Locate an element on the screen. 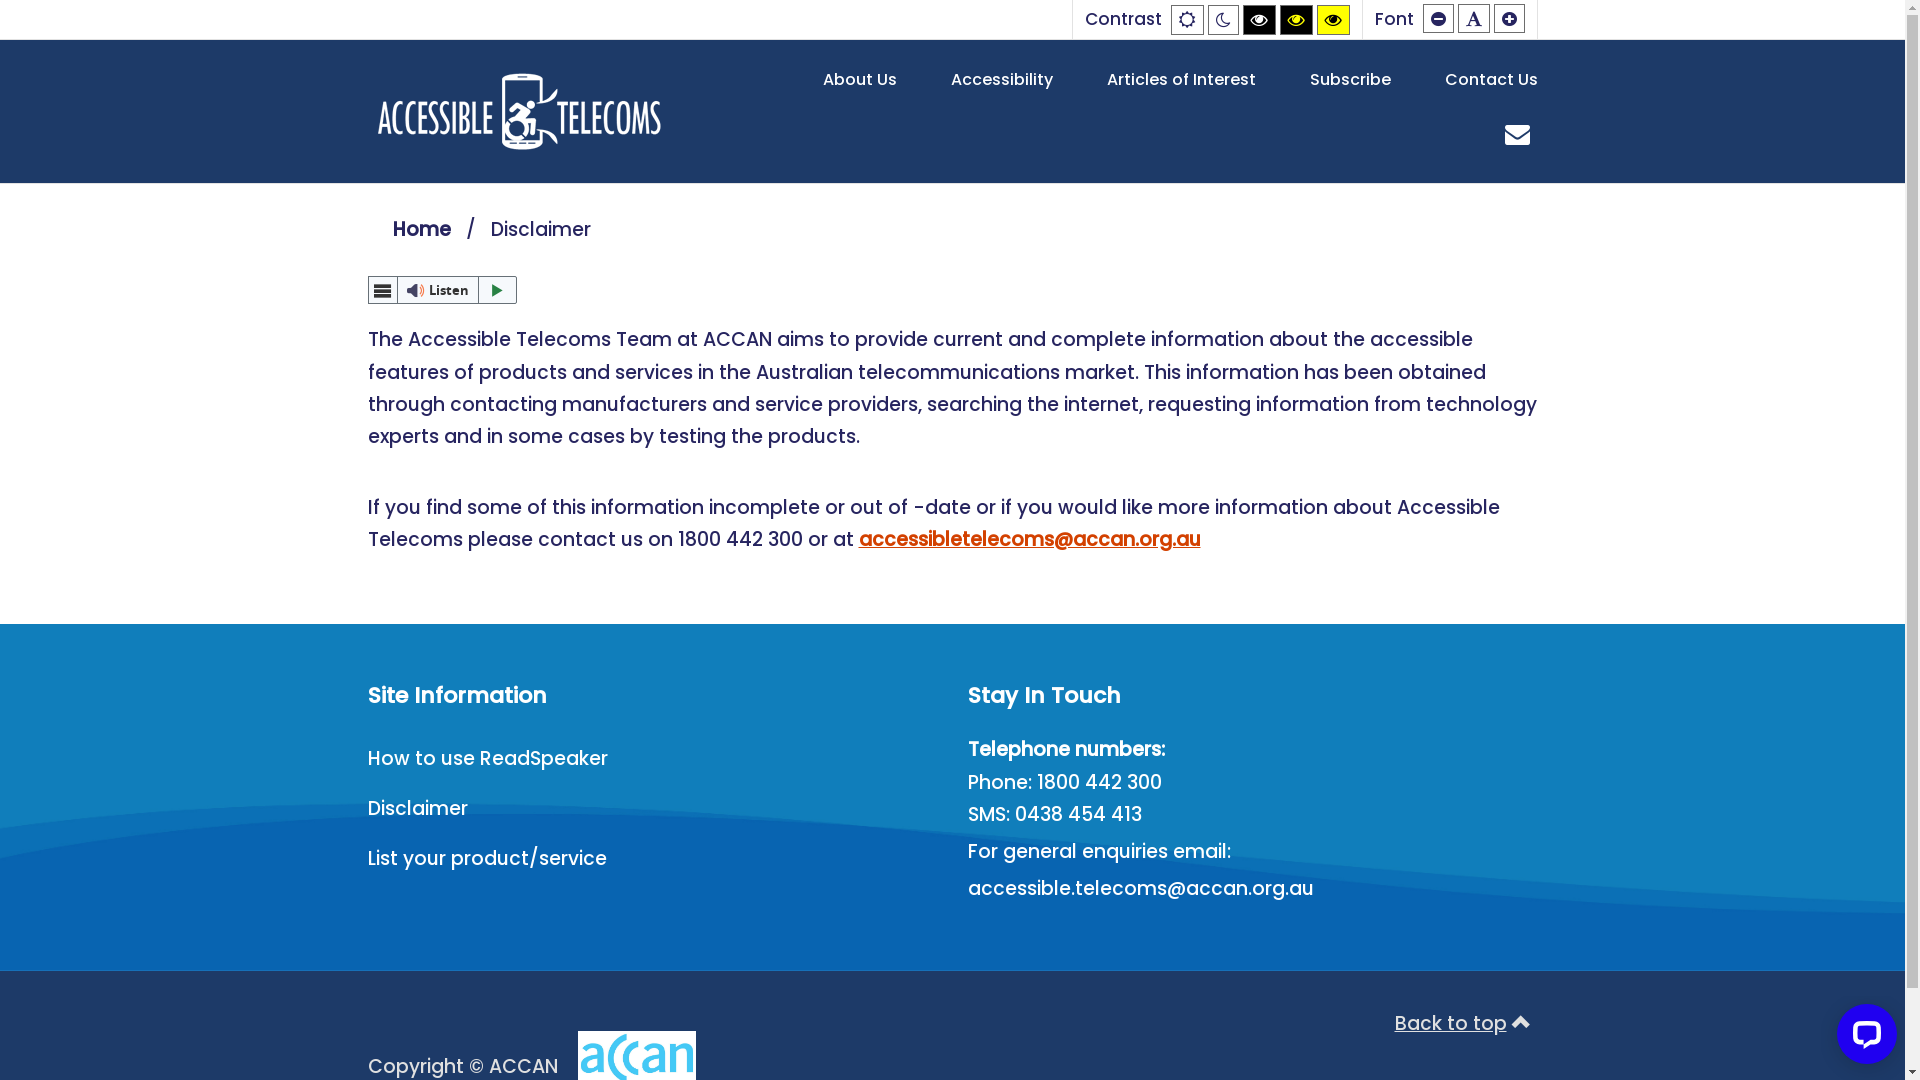 The width and height of the screenshot is (1920, 1080). High contrast yellow/black mode. is located at coordinates (1332, 20).